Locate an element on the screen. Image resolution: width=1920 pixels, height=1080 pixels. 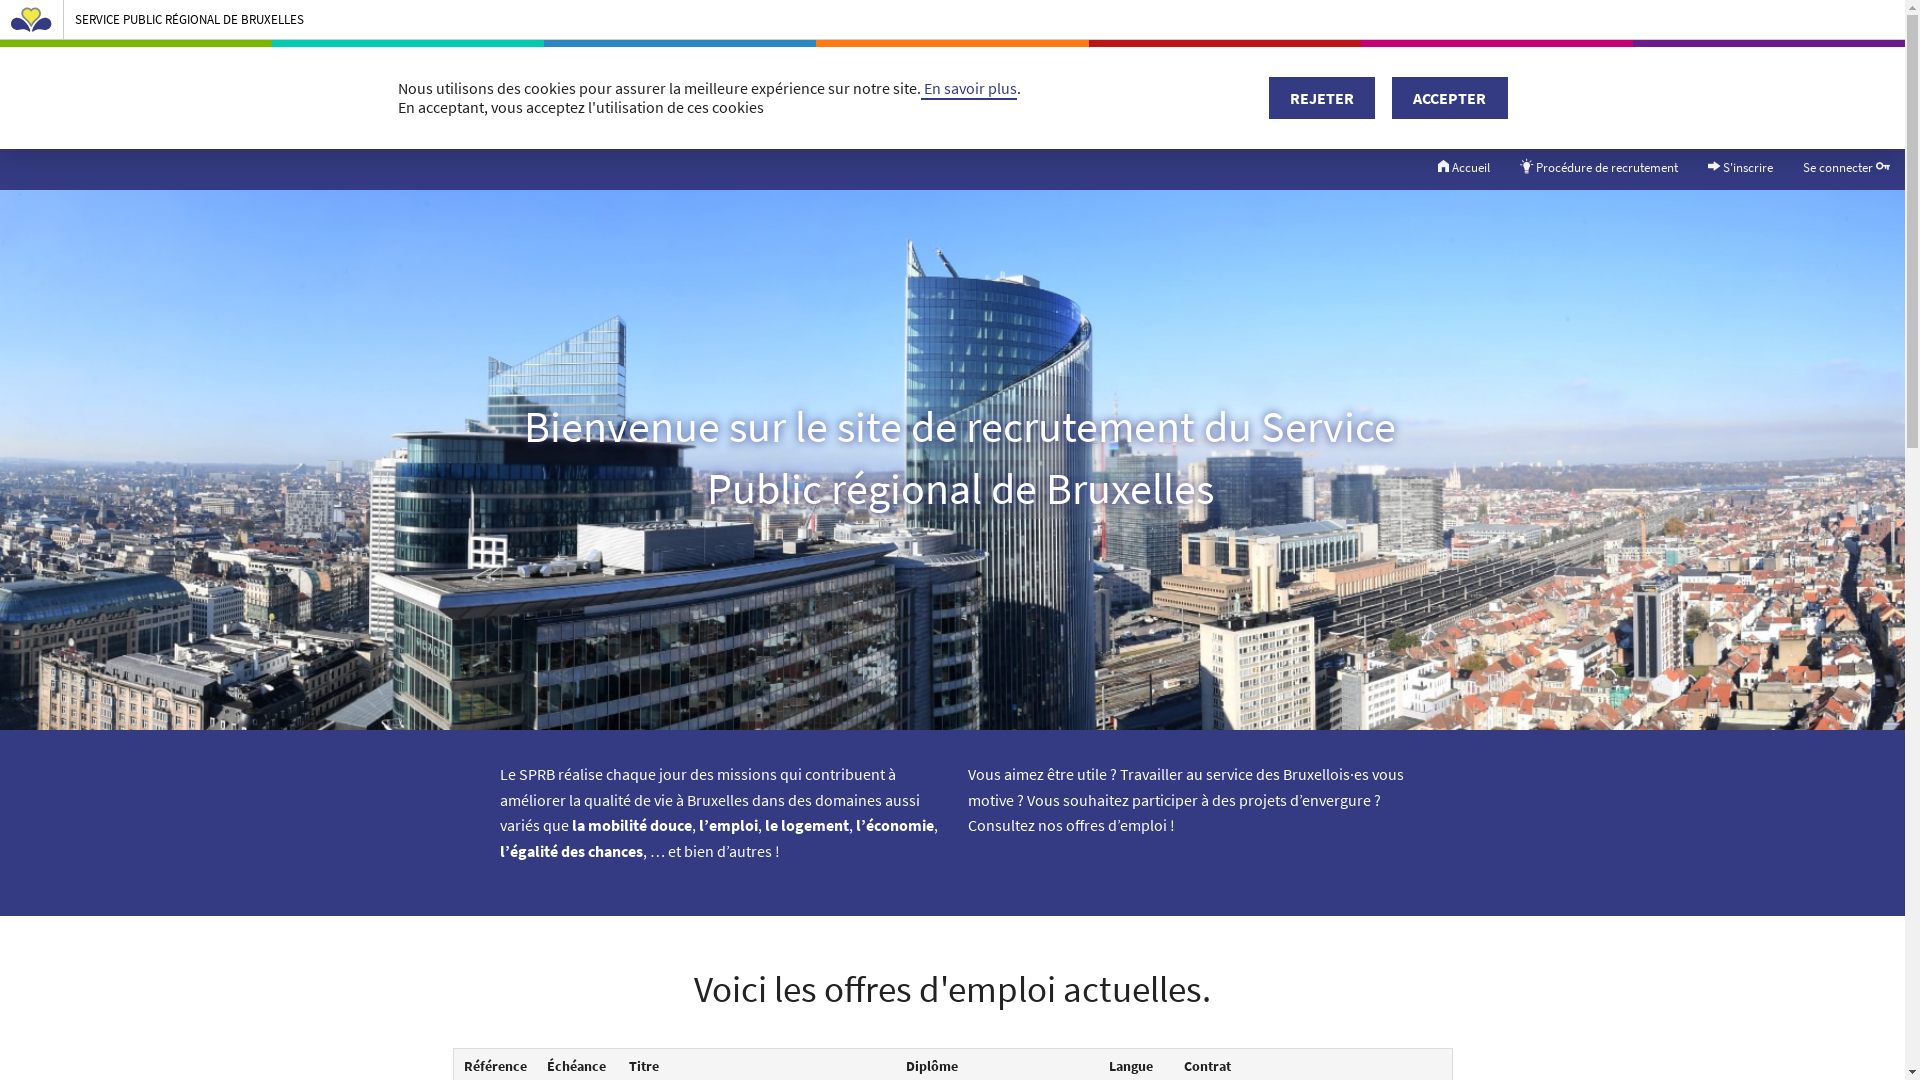
Accueil is located at coordinates (1464, 167).